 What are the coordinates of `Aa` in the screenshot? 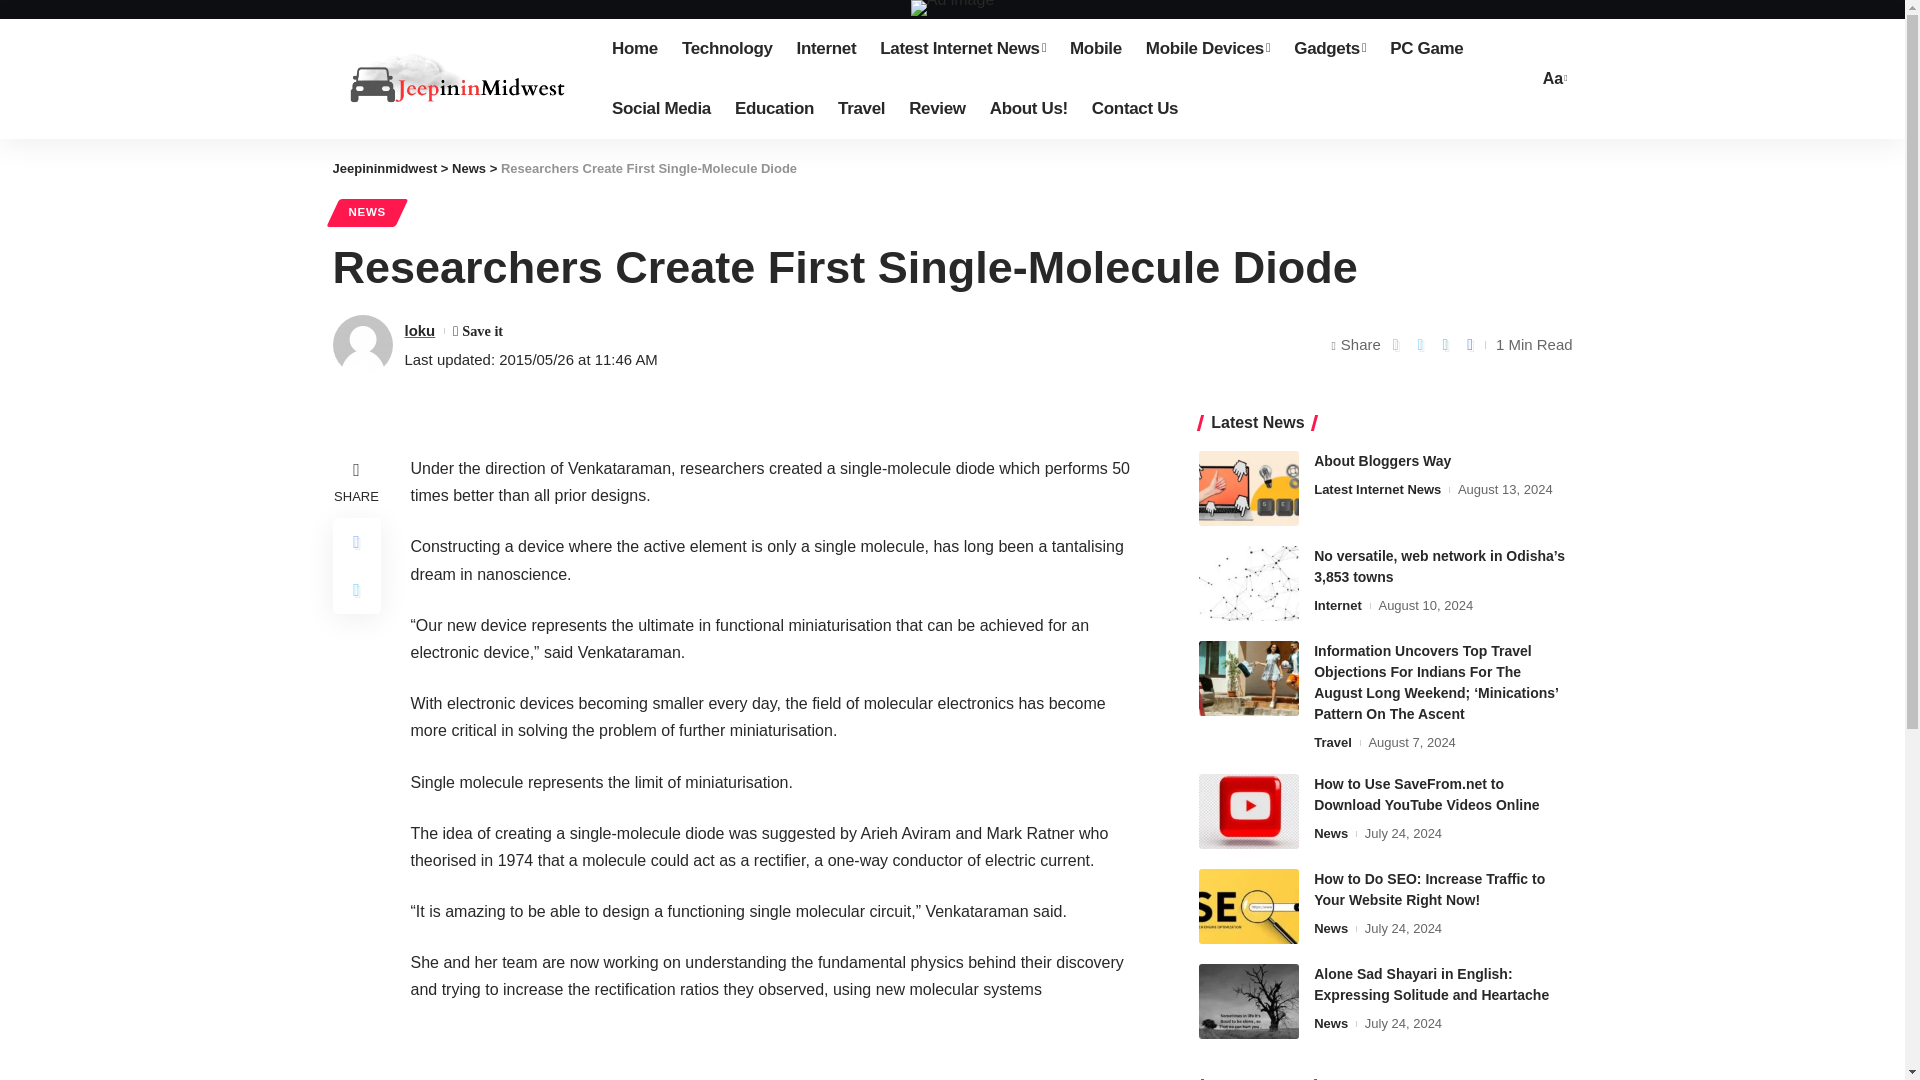 It's located at (1552, 78).